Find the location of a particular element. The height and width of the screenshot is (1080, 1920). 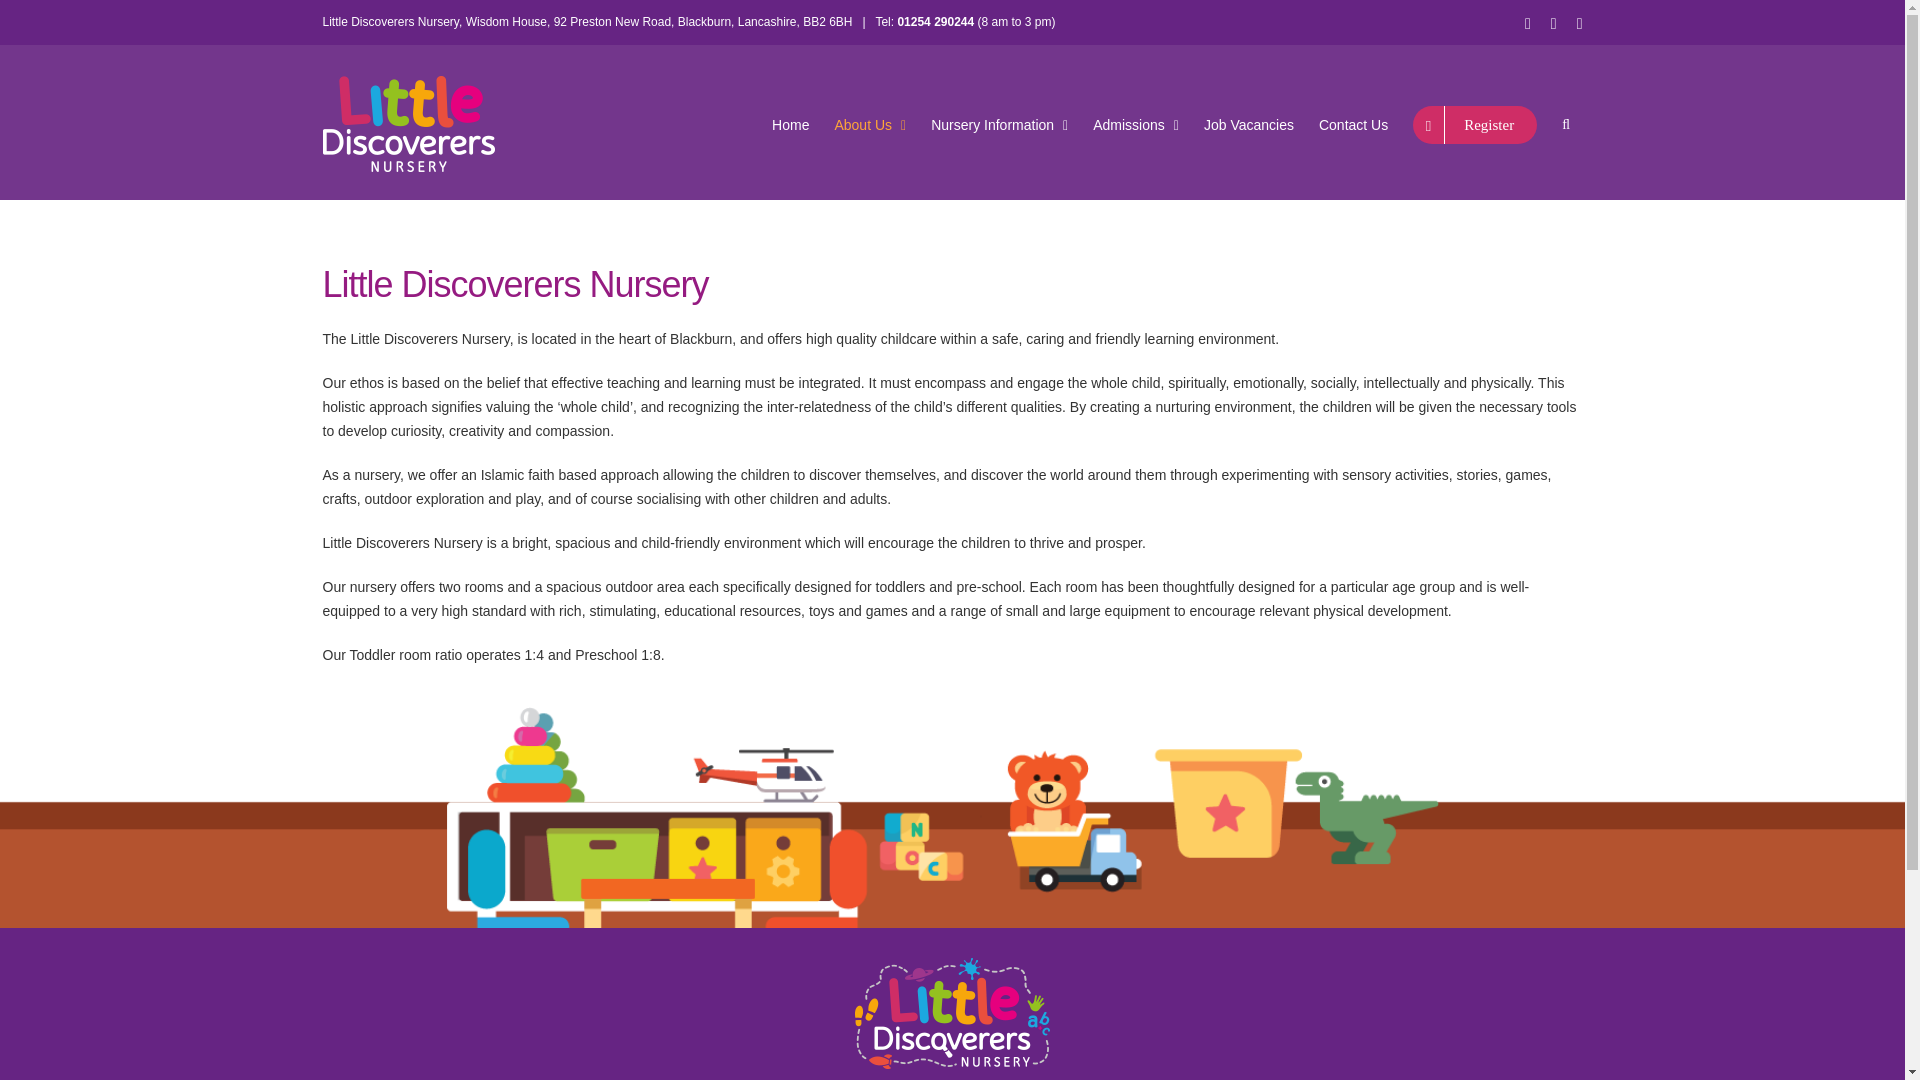

Contact Us is located at coordinates (1352, 125).